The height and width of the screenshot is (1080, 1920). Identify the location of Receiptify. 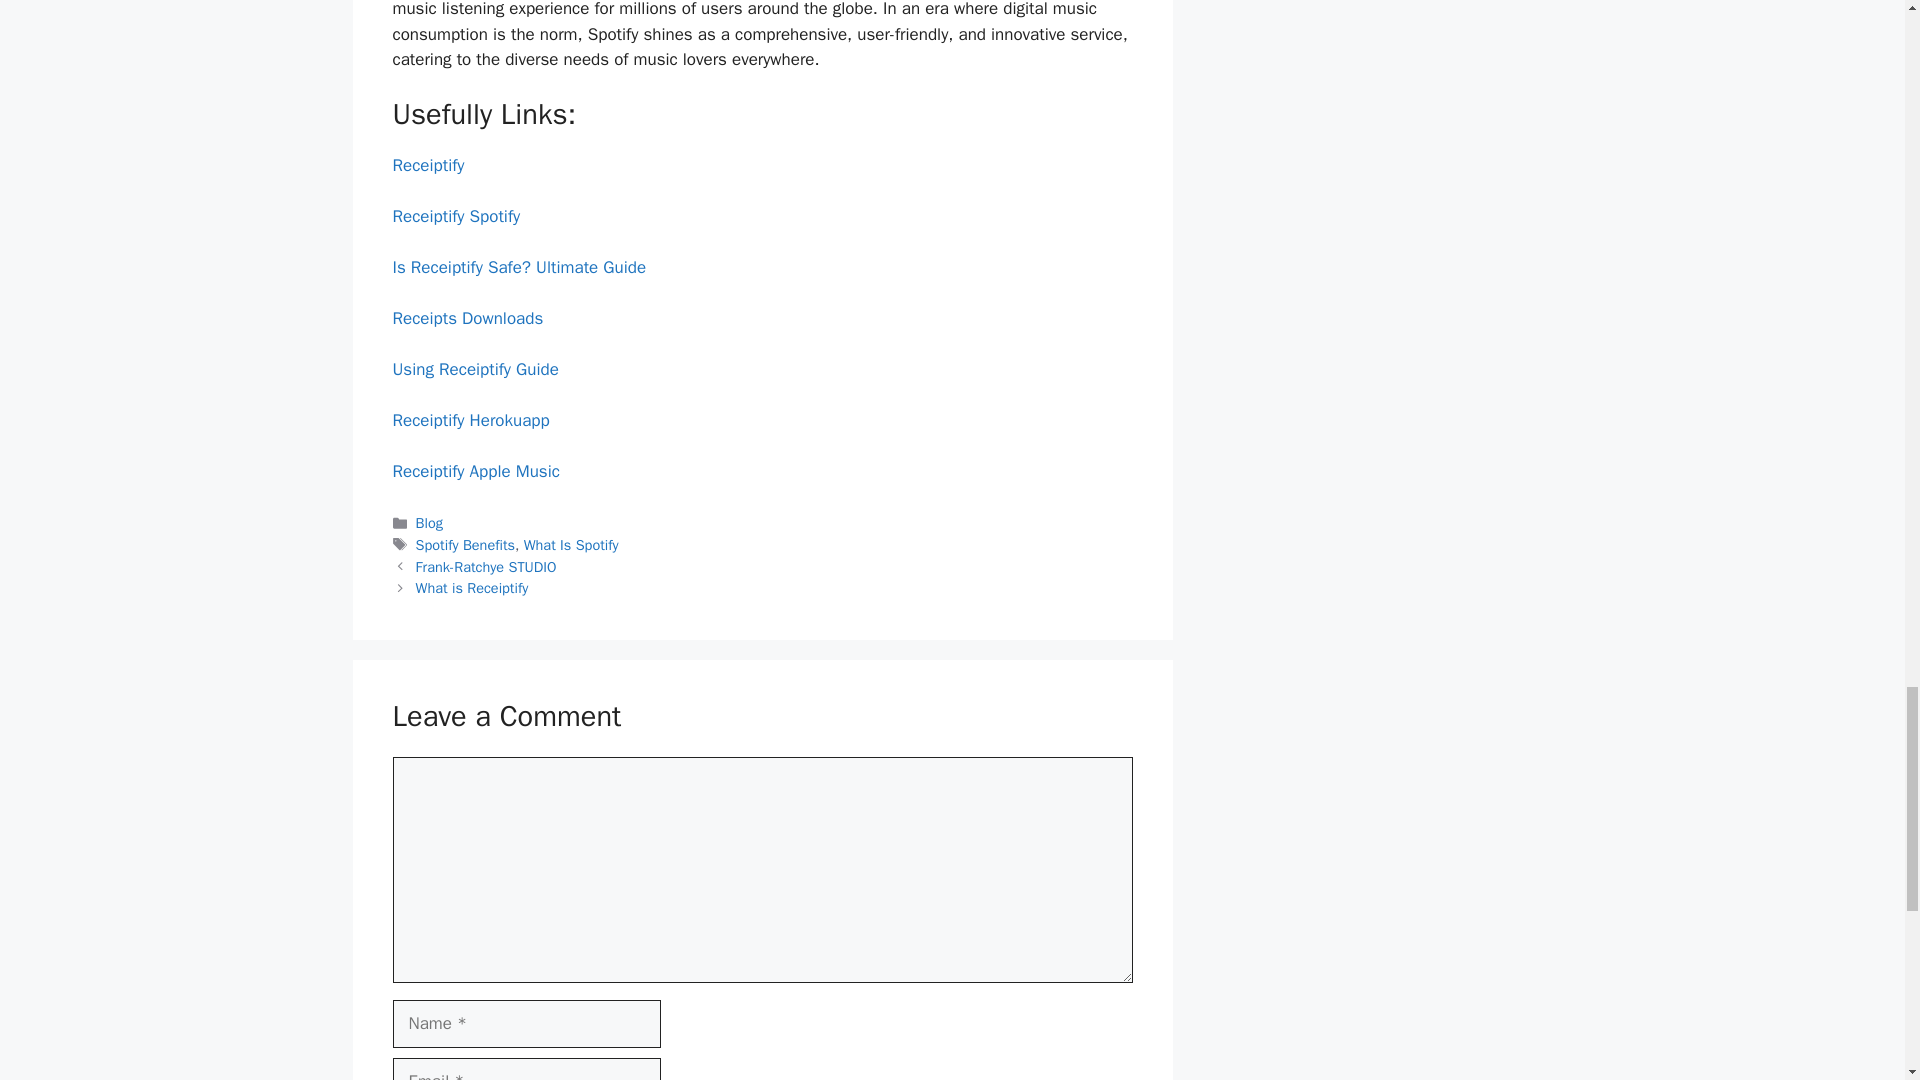
(428, 166).